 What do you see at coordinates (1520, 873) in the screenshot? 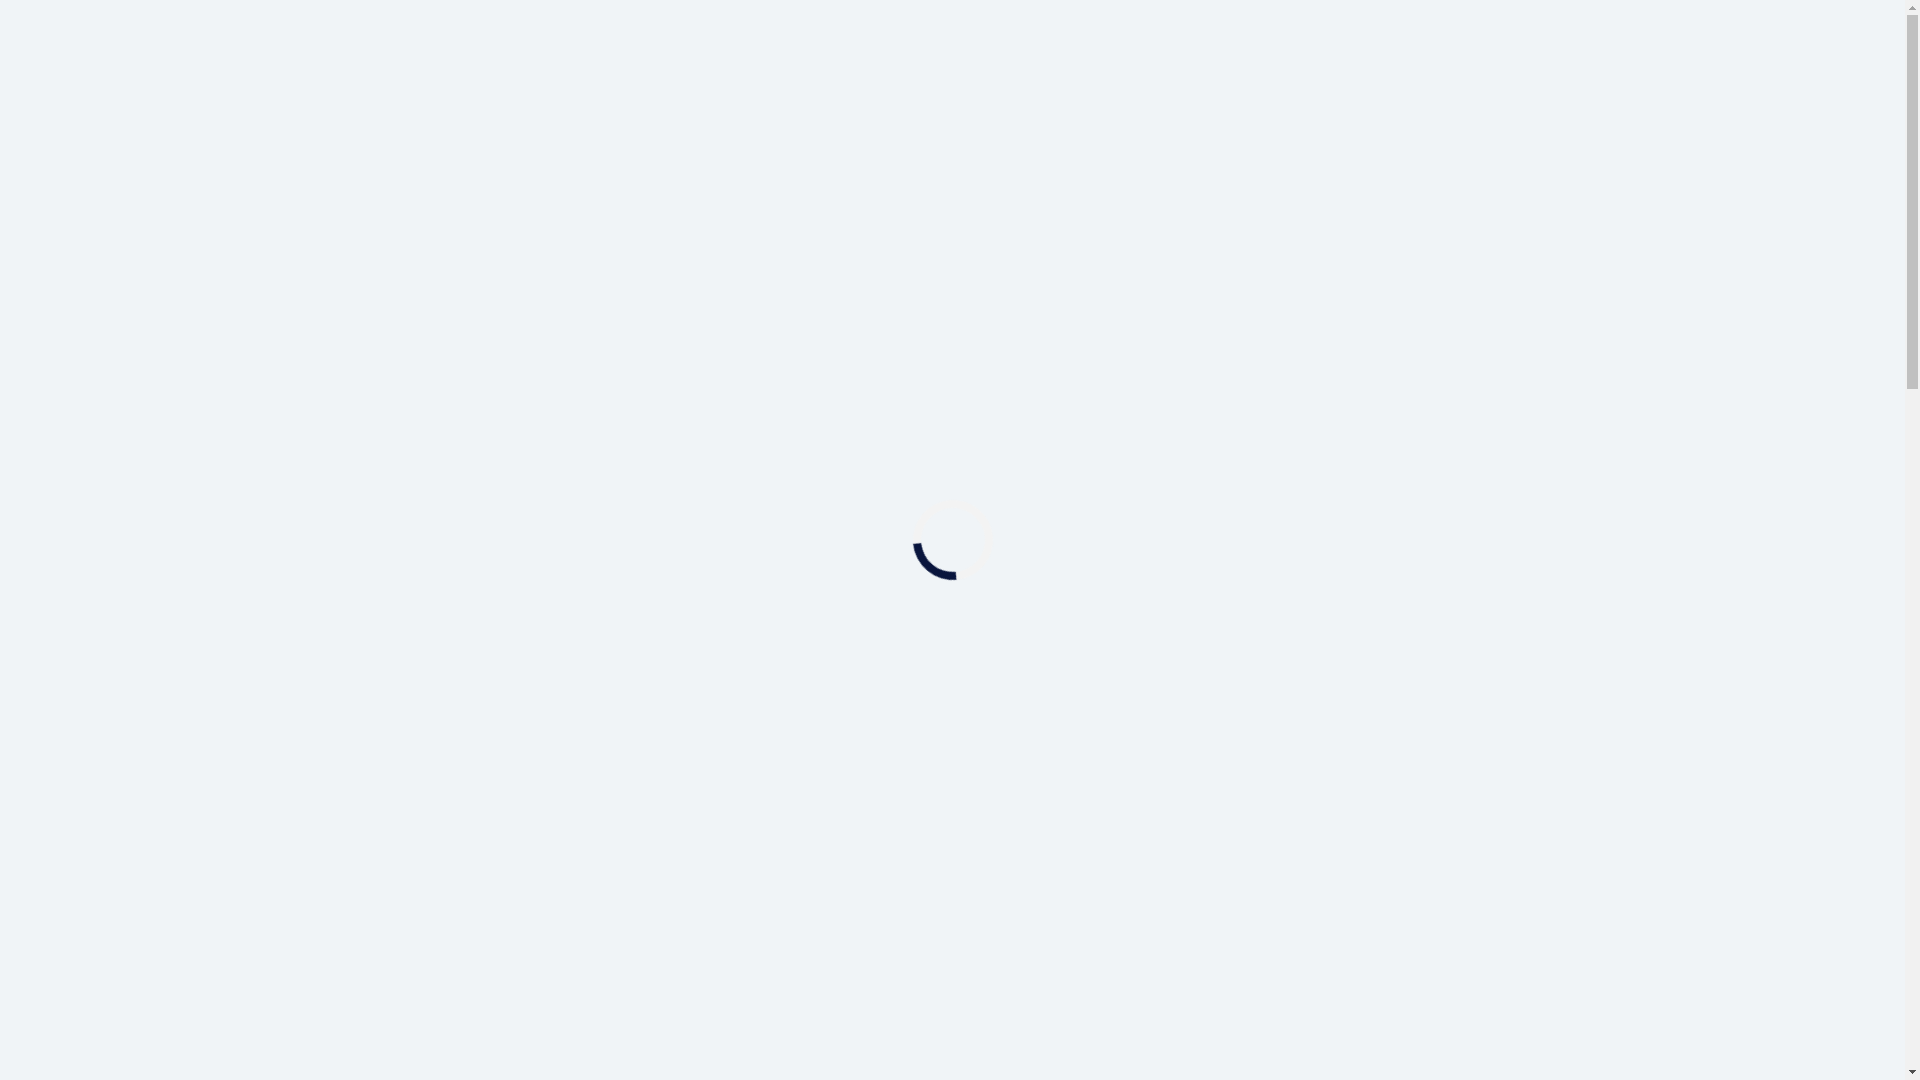
I see `Commercial Disputes,` at bounding box center [1520, 873].